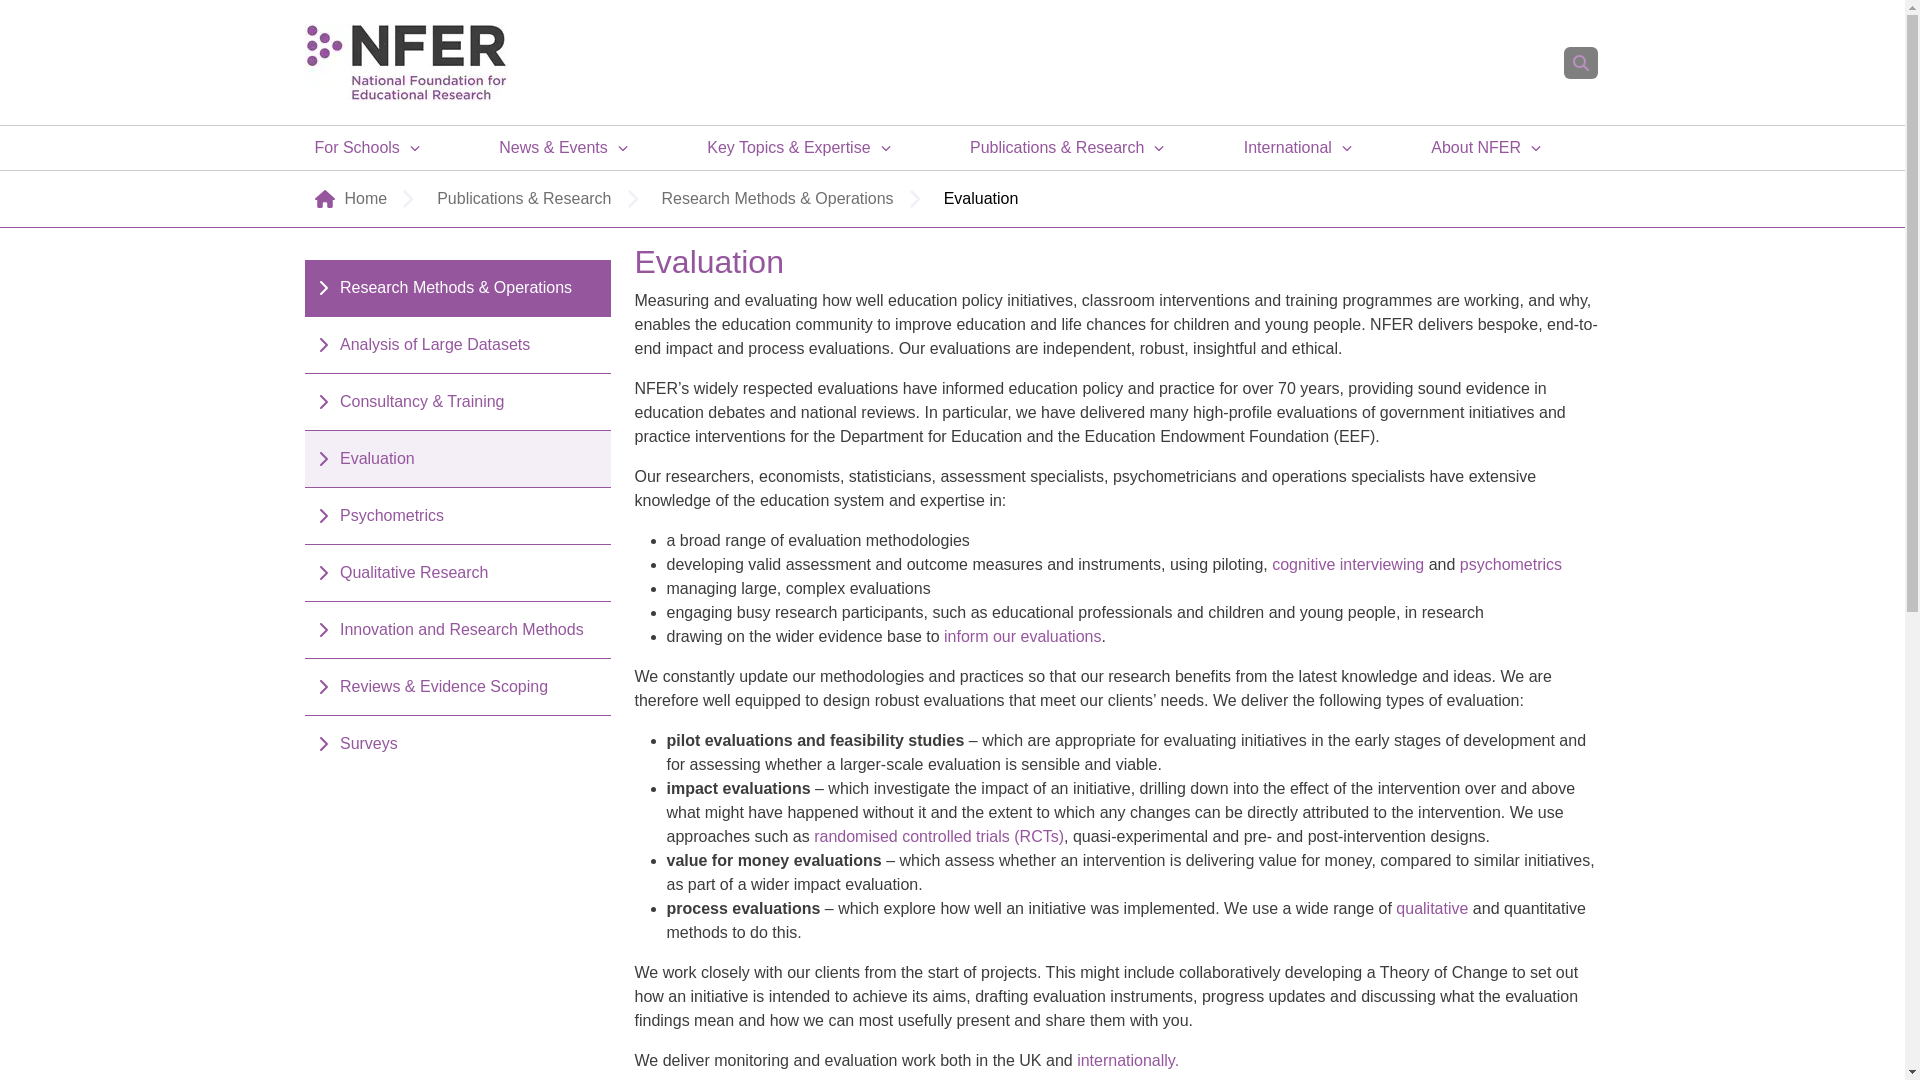 Image resolution: width=1920 pixels, height=1080 pixels. What do you see at coordinates (1128, 1060) in the screenshot?
I see `International` at bounding box center [1128, 1060].